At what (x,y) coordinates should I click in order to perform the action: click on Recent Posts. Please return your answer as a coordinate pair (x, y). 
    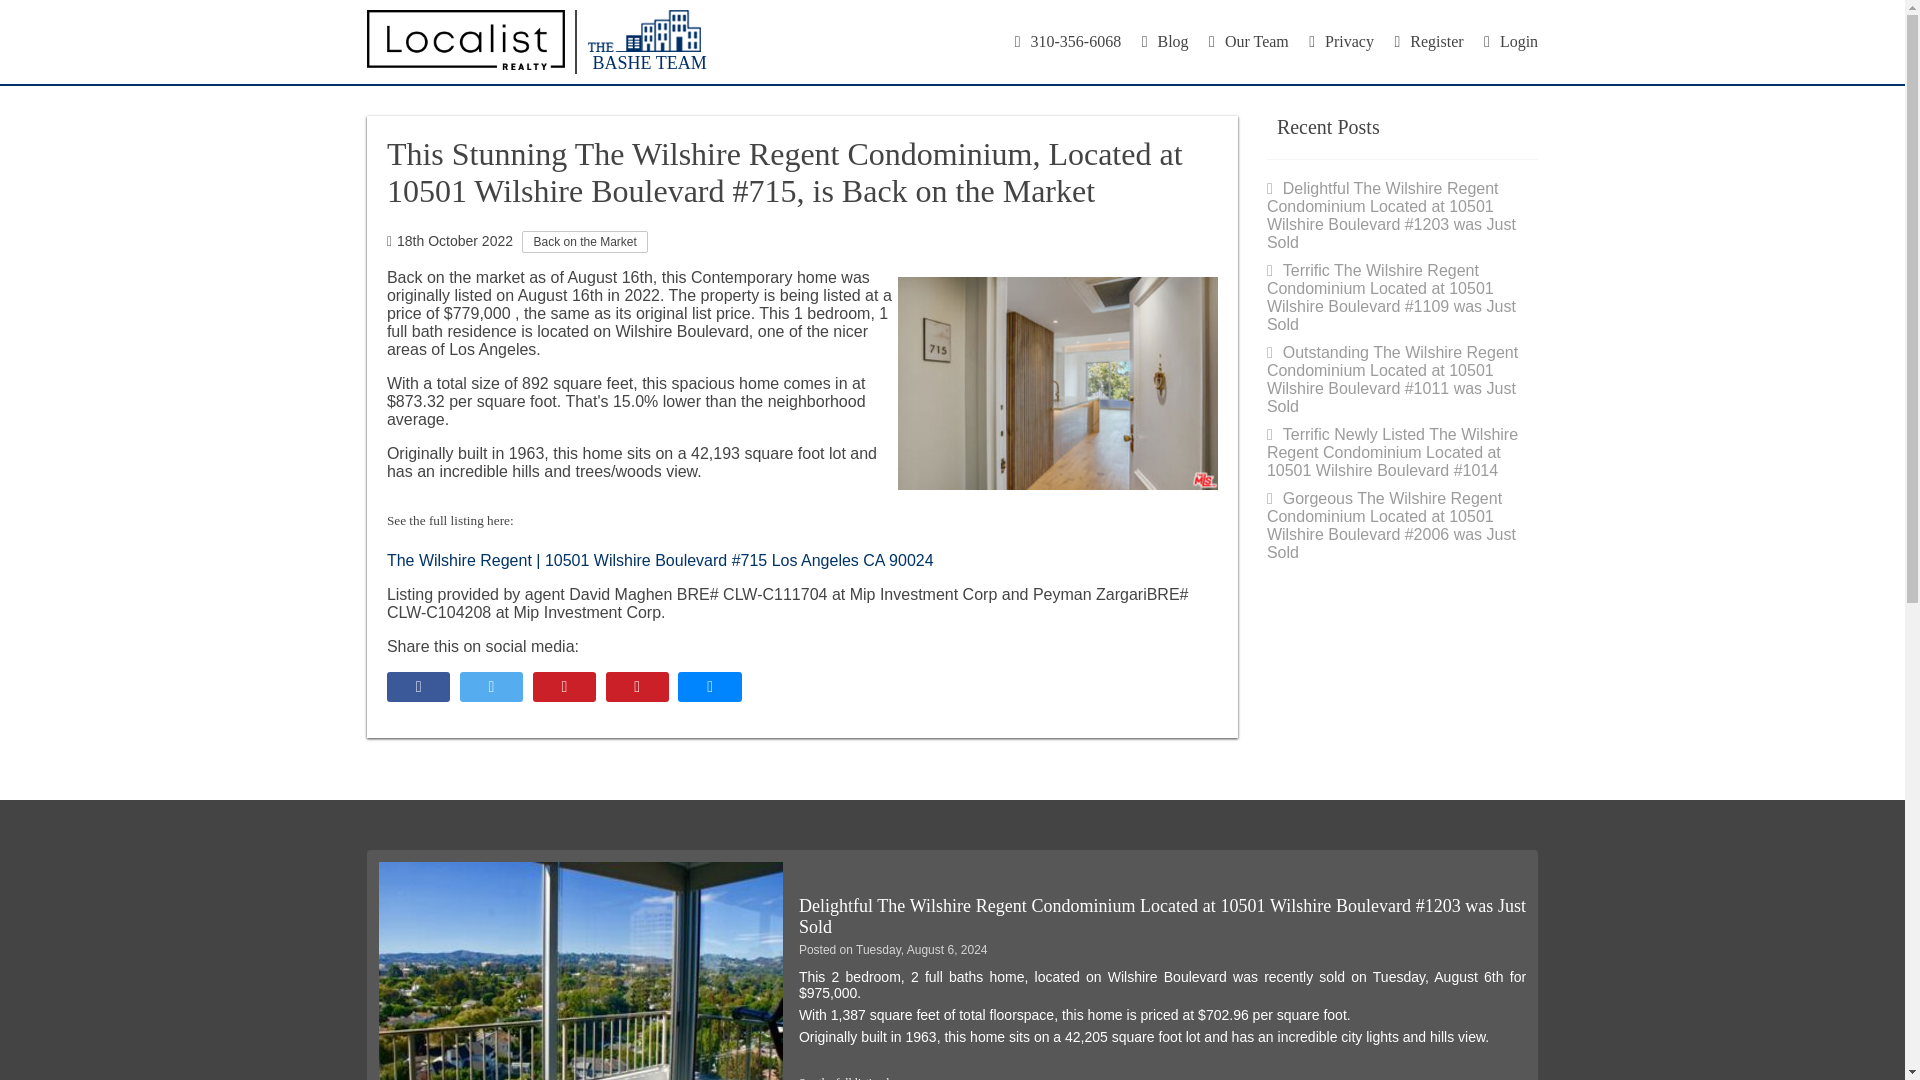
    Looking at the image, I should click on (1324, 126).